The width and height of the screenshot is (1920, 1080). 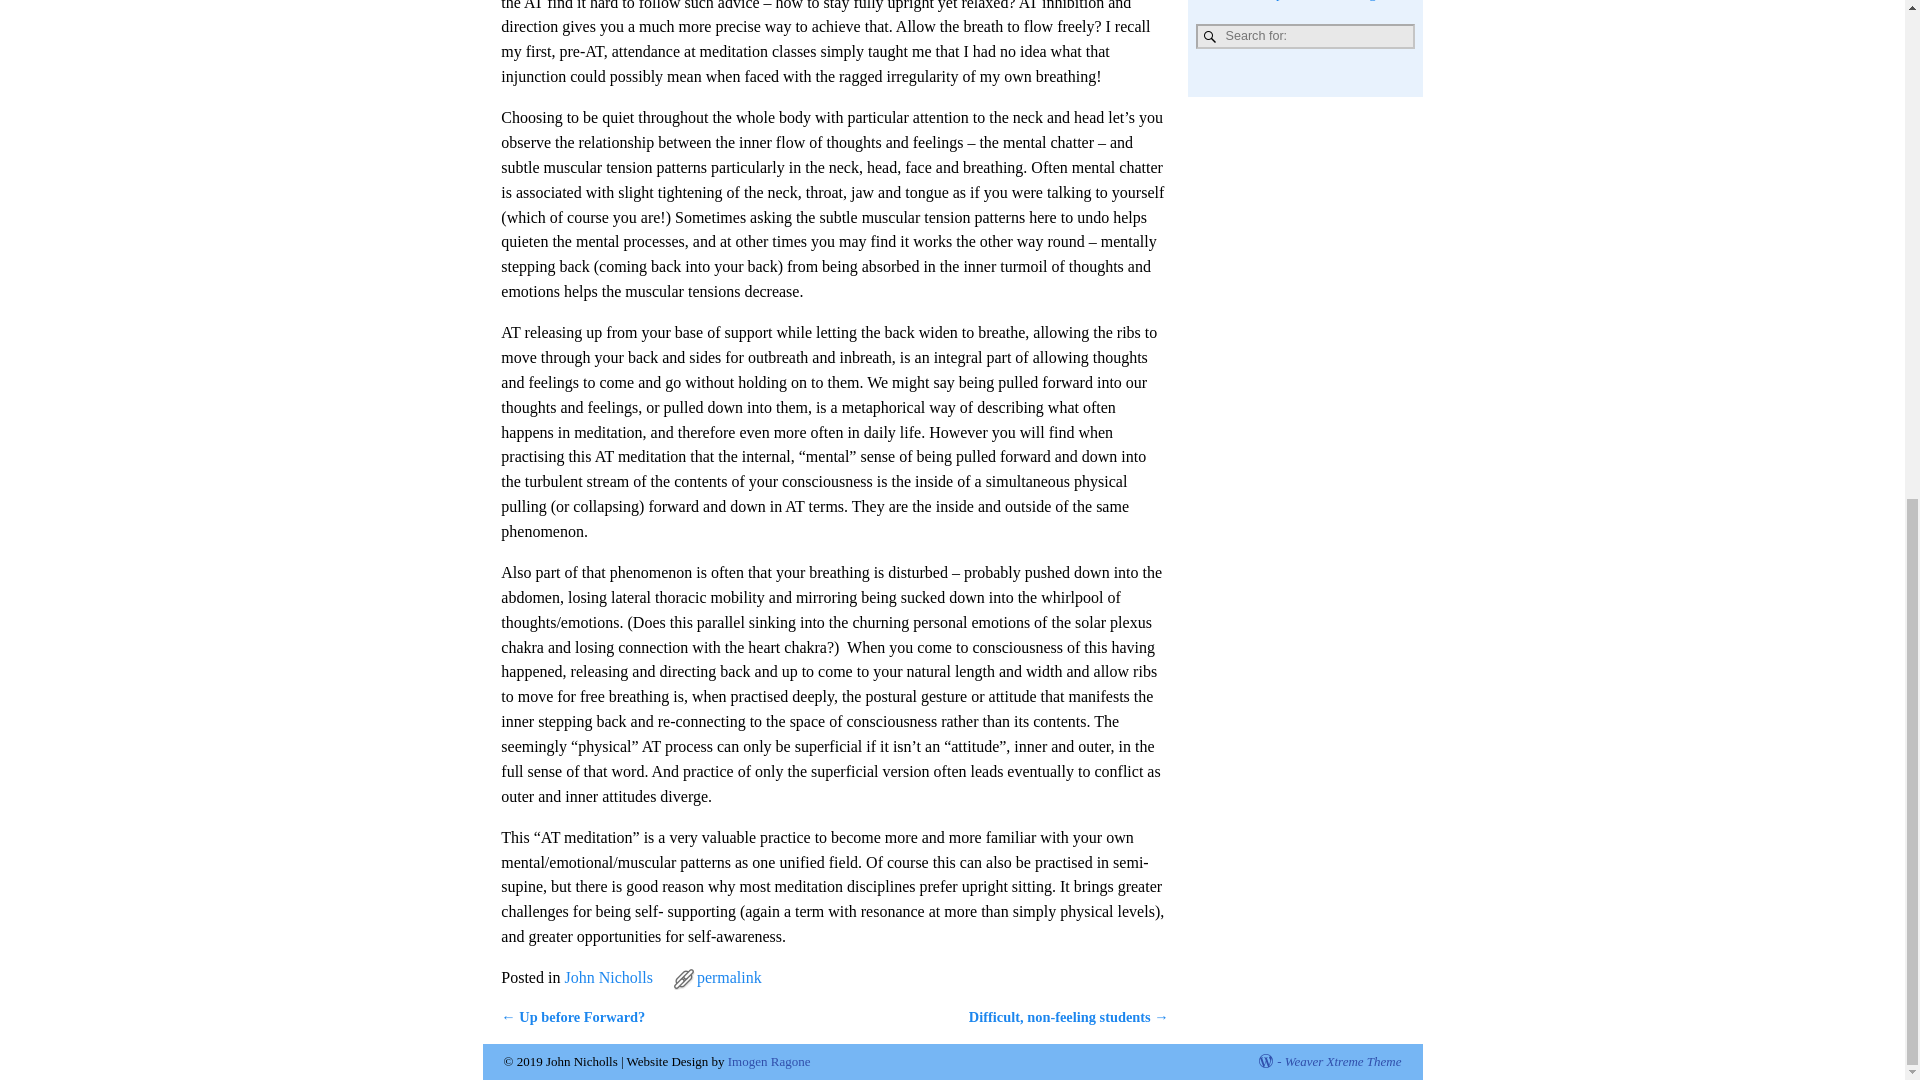 I want to click on Proudly powered by WordPress, so click(x=1270, y=1062).